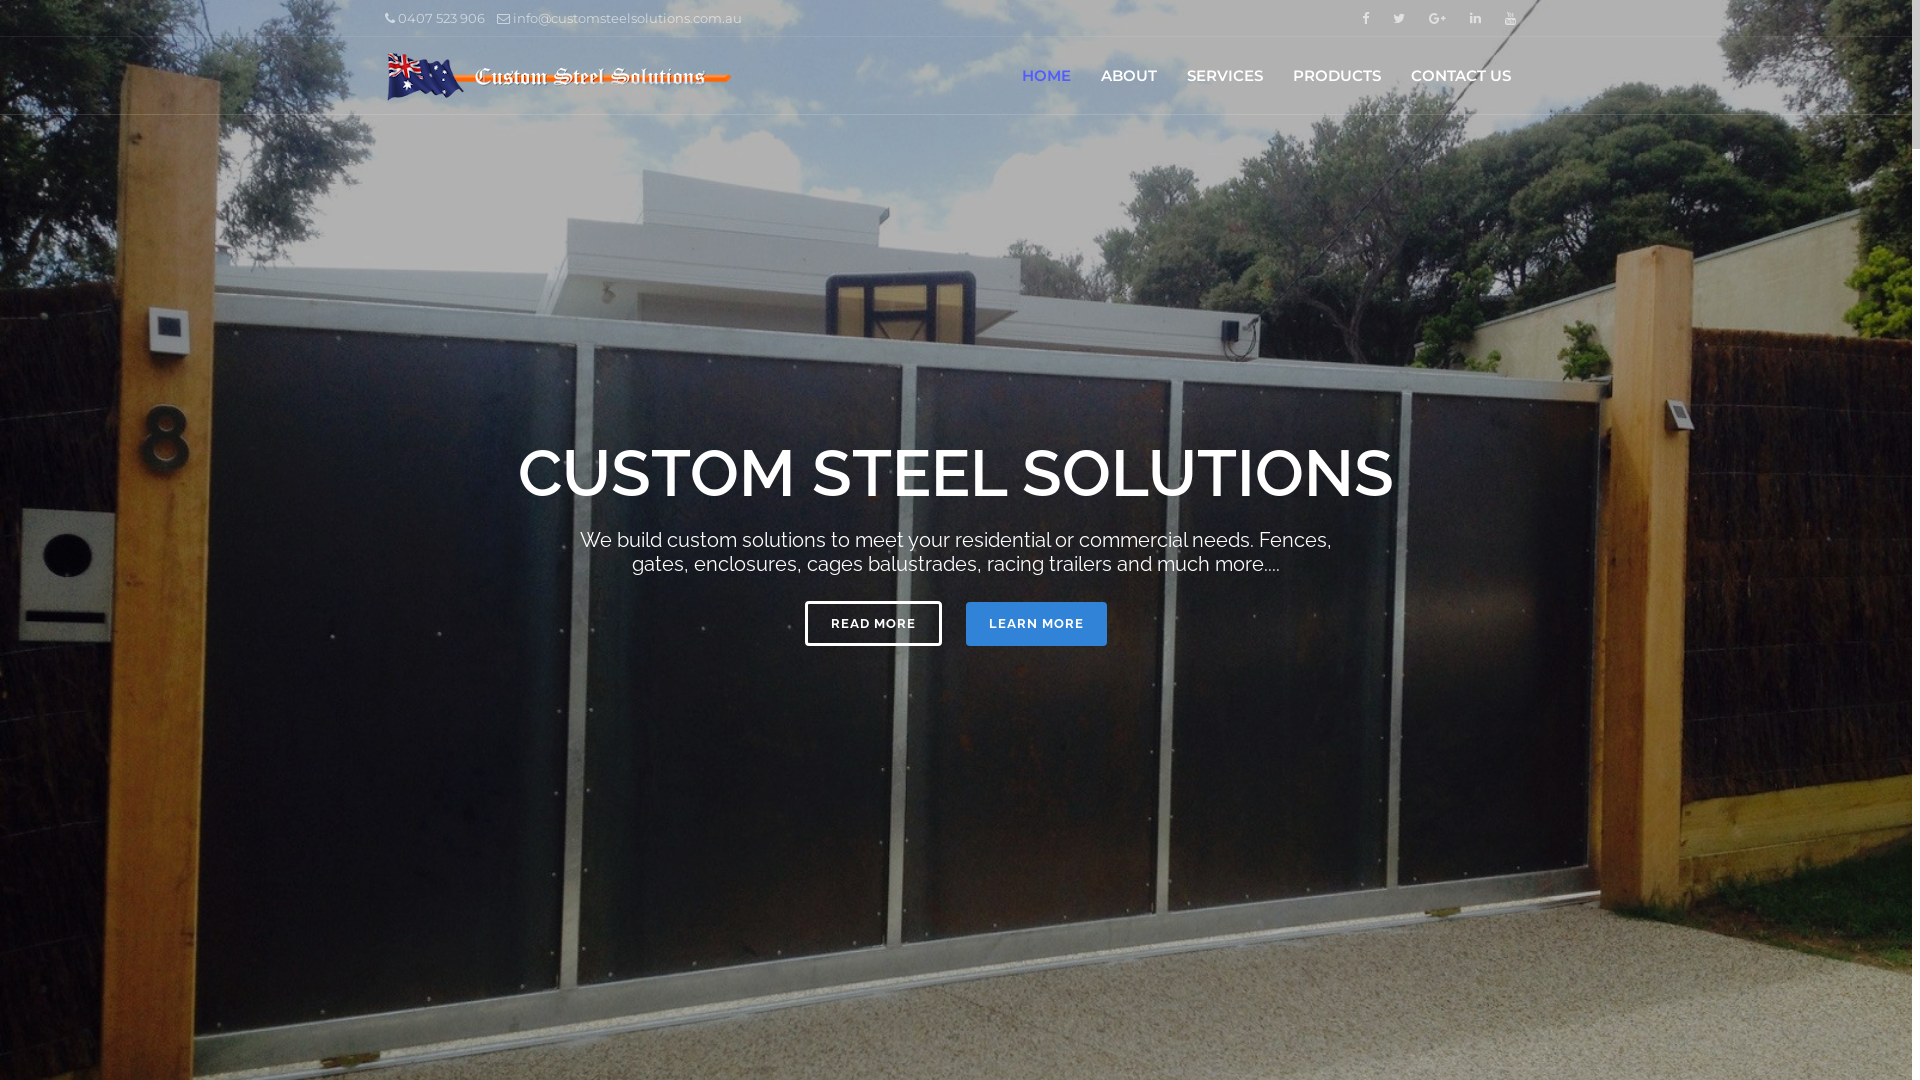 This screenshot has width=1920, height=1080. Describe the element at coordinates (1337, 76) in the screenshot. I see `PRODUCTS` at that location.